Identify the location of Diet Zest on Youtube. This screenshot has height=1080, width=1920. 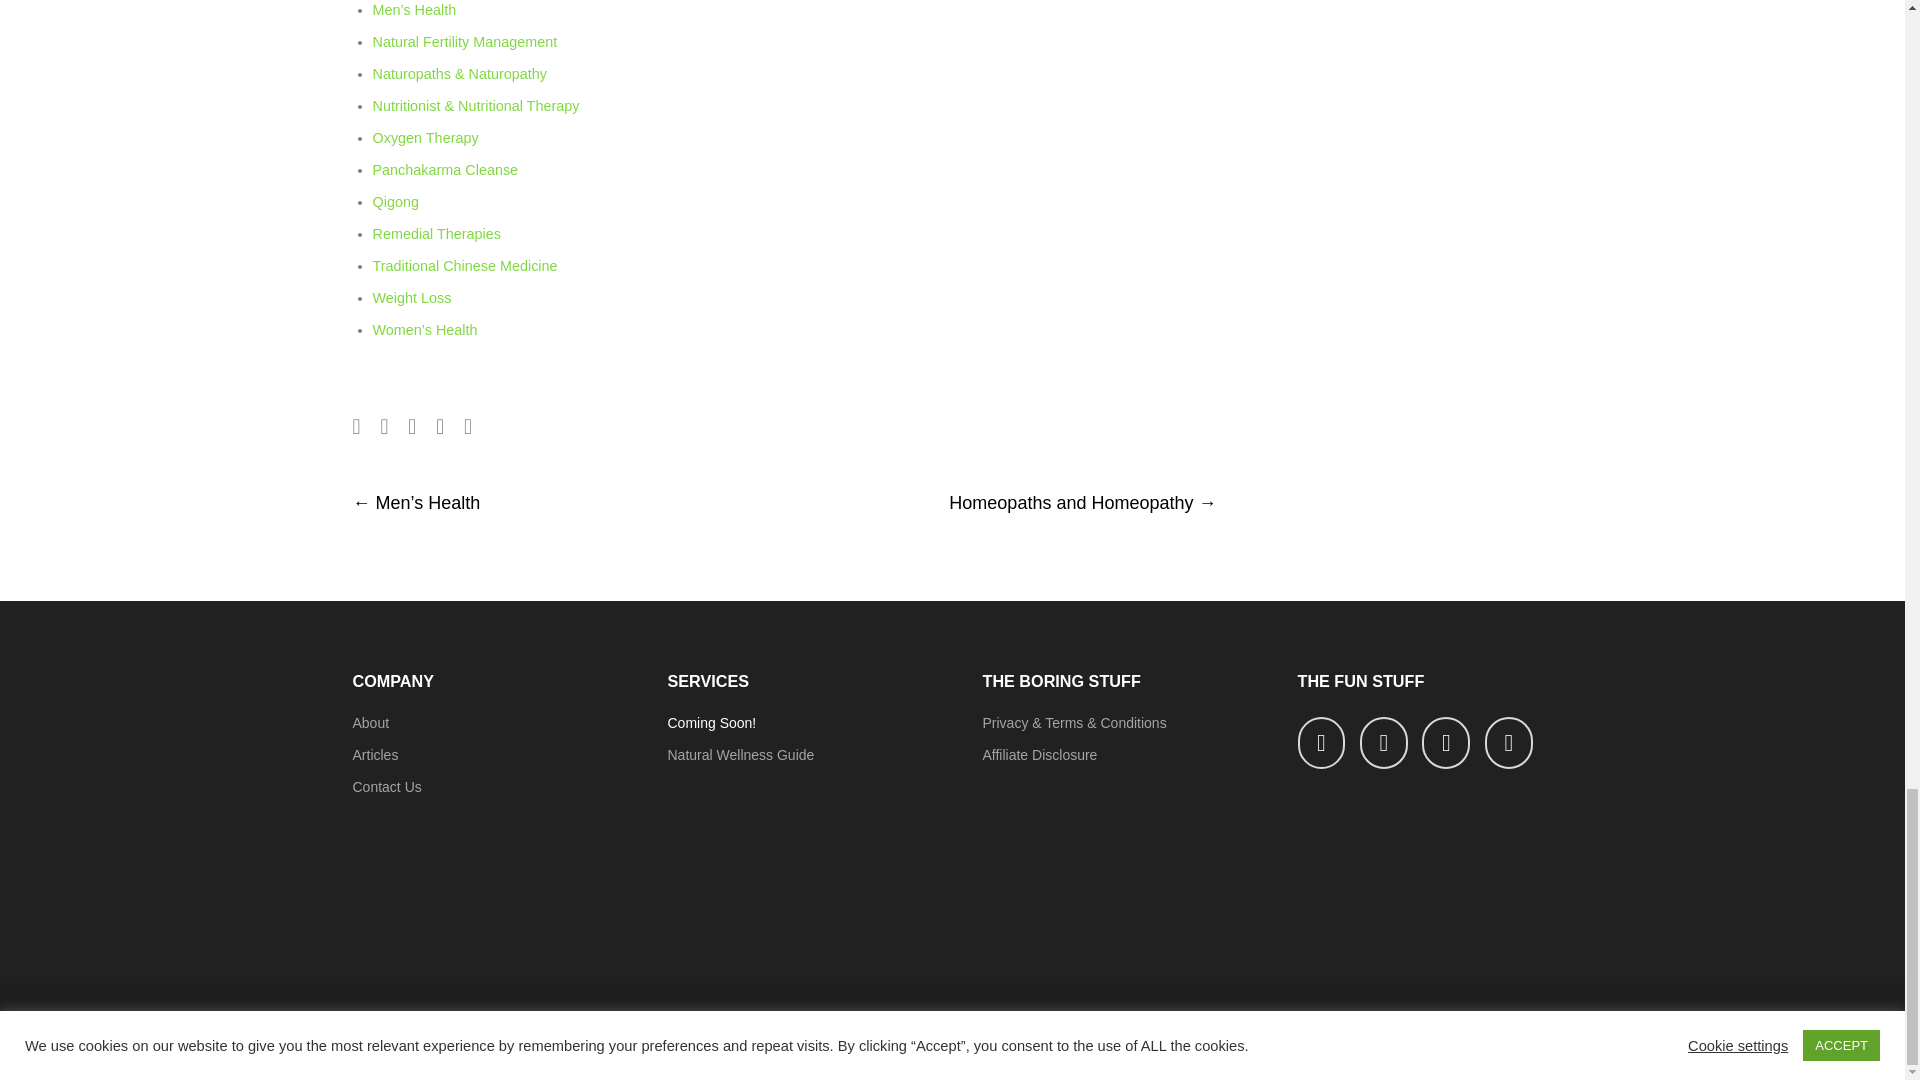
(1508, 744).